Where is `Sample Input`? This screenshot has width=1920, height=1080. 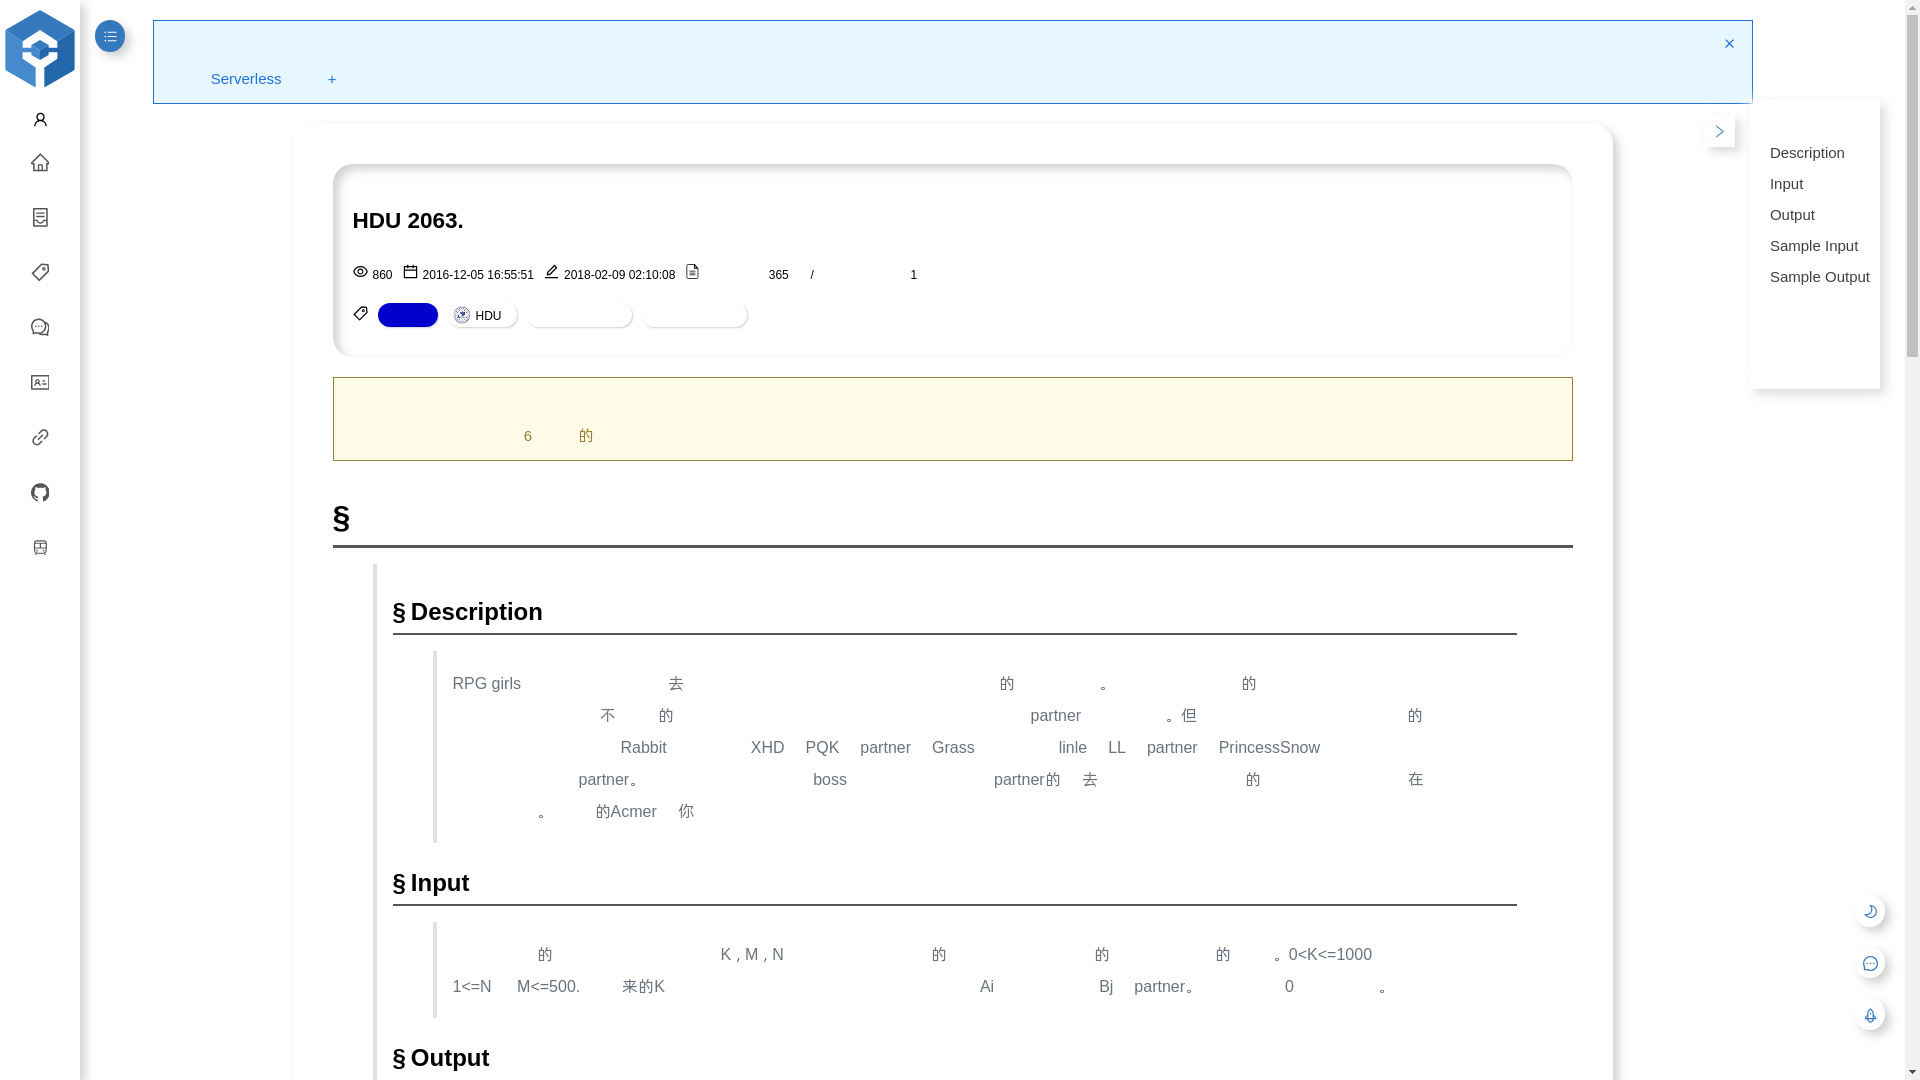
Sample Input is located at coordinates (1815, 244).